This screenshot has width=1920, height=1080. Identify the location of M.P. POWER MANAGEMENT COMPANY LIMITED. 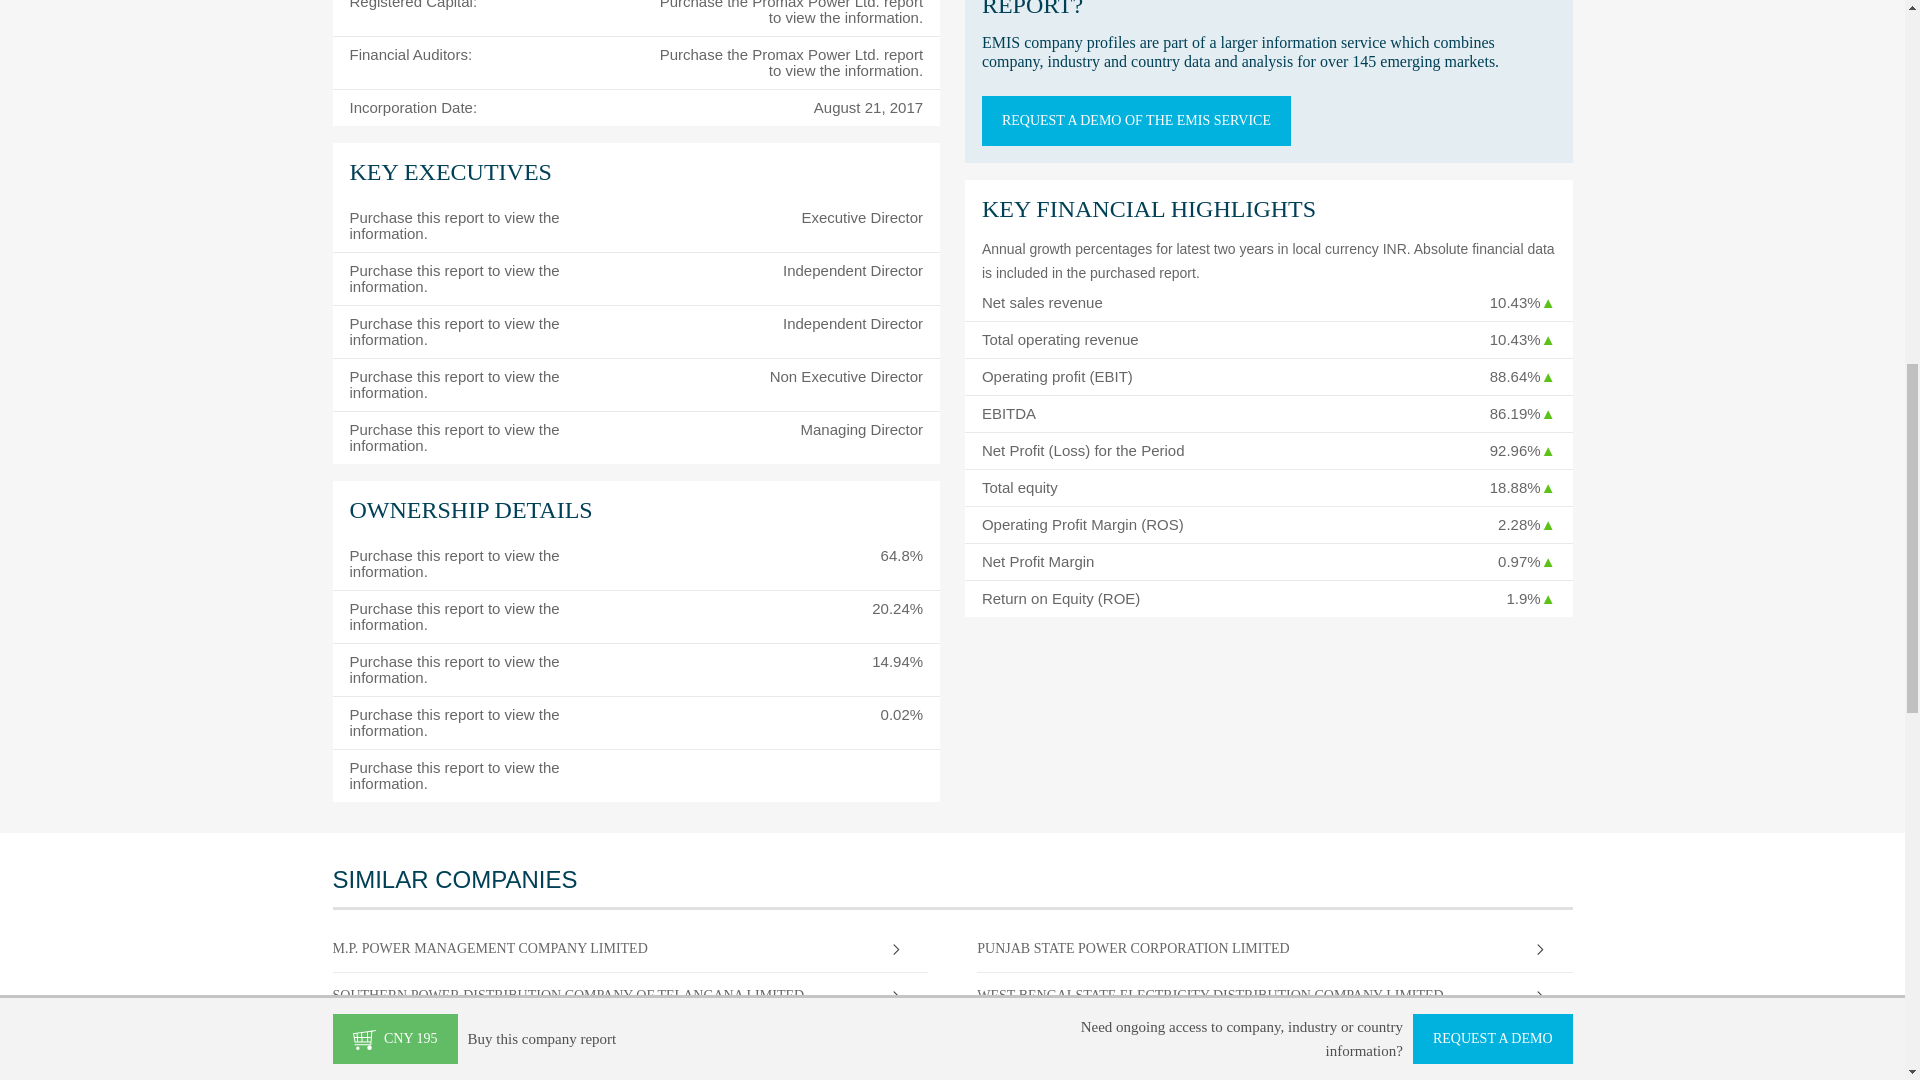
(598, 948).